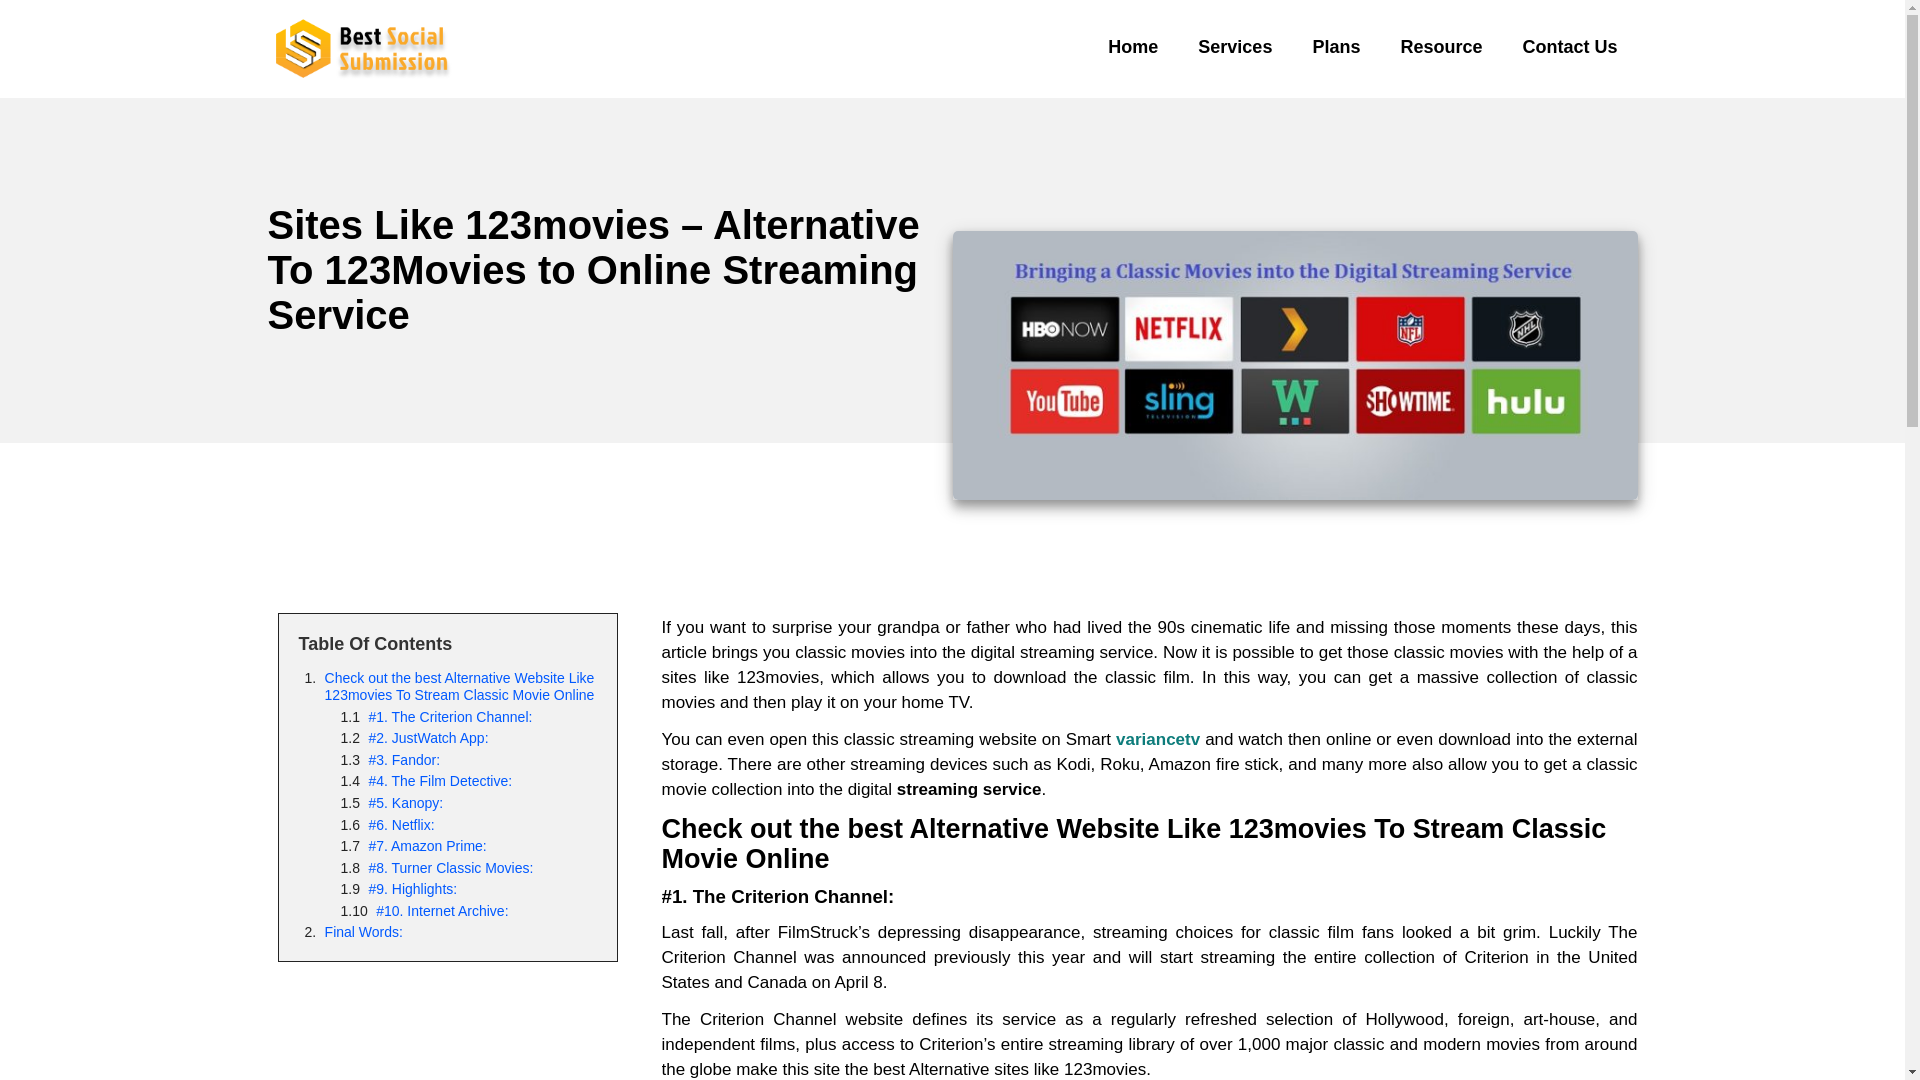 The width and height of the screenshot is (1920, 1080). Describe the element at coordinates (1235, 46) in the screenshot. I see `Services` at that location.